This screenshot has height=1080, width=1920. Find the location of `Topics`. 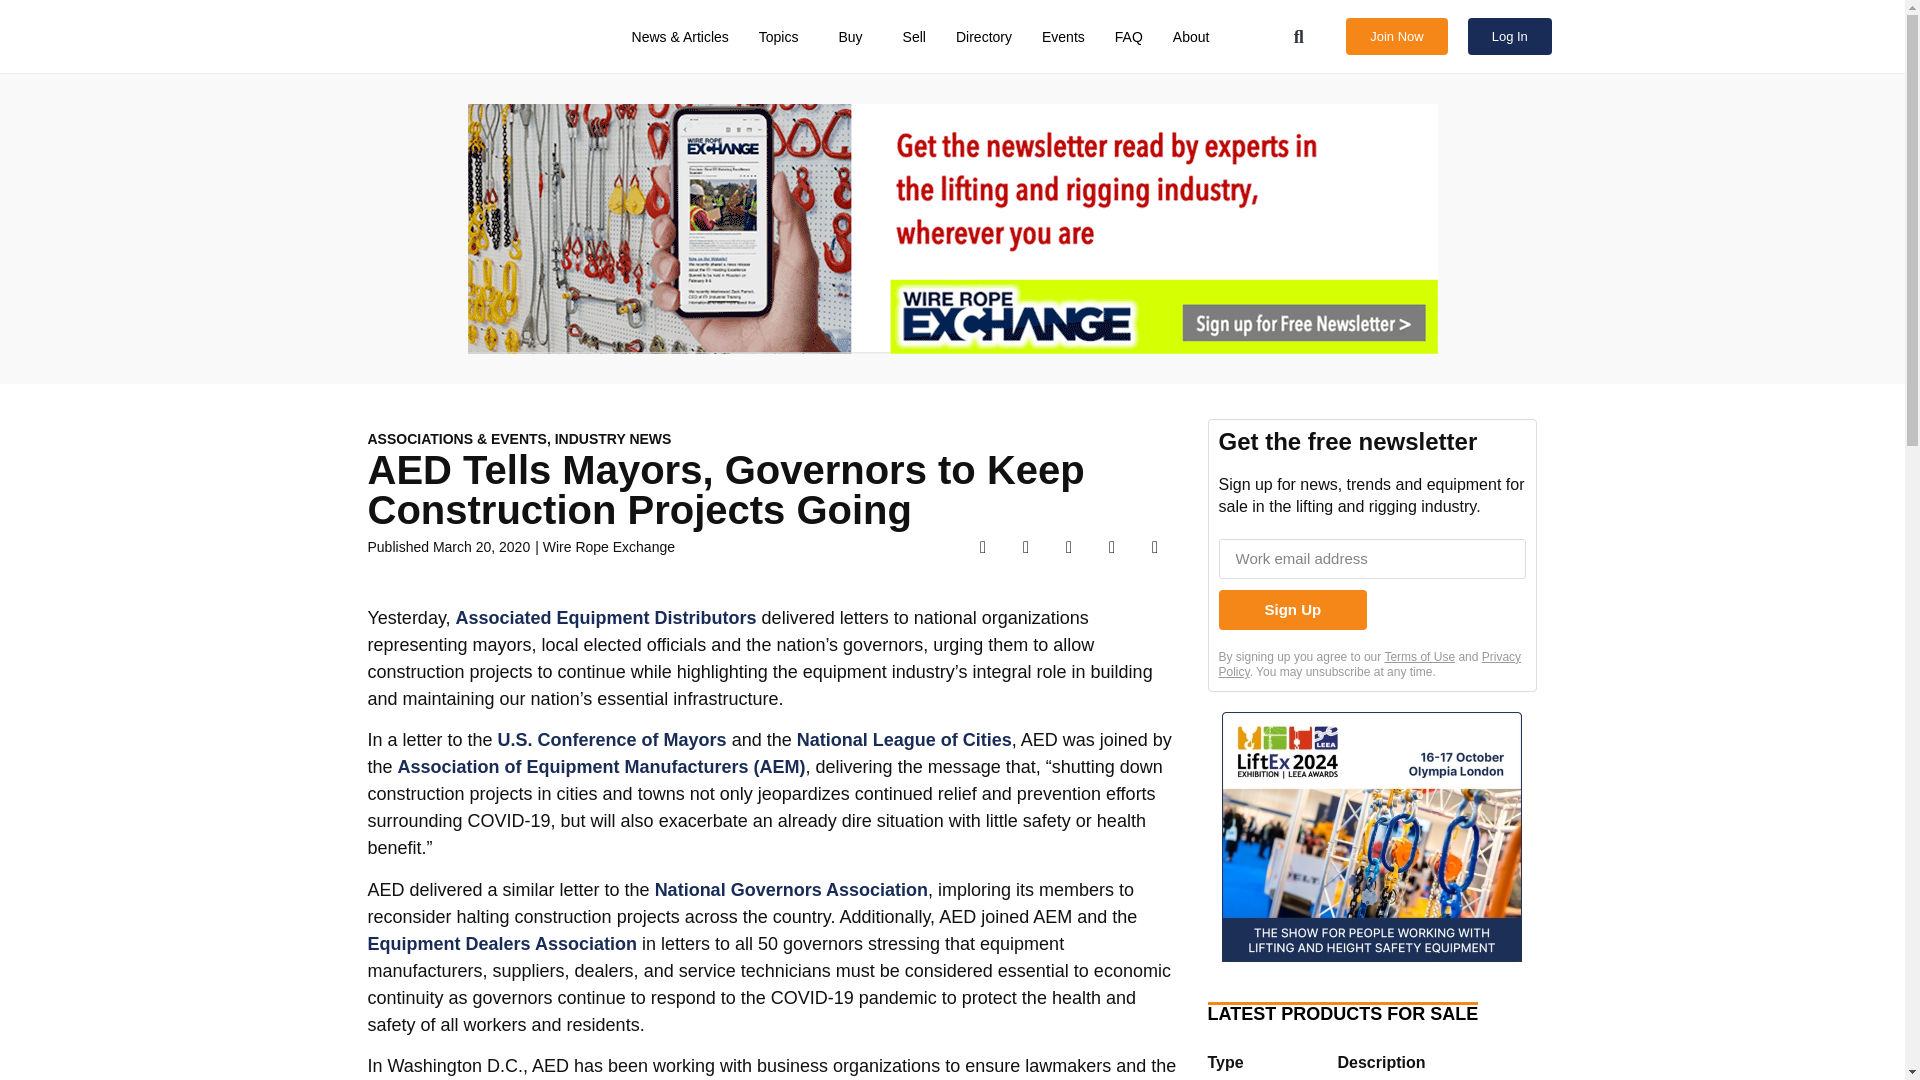

Topics is located at coordinates (784, 37).